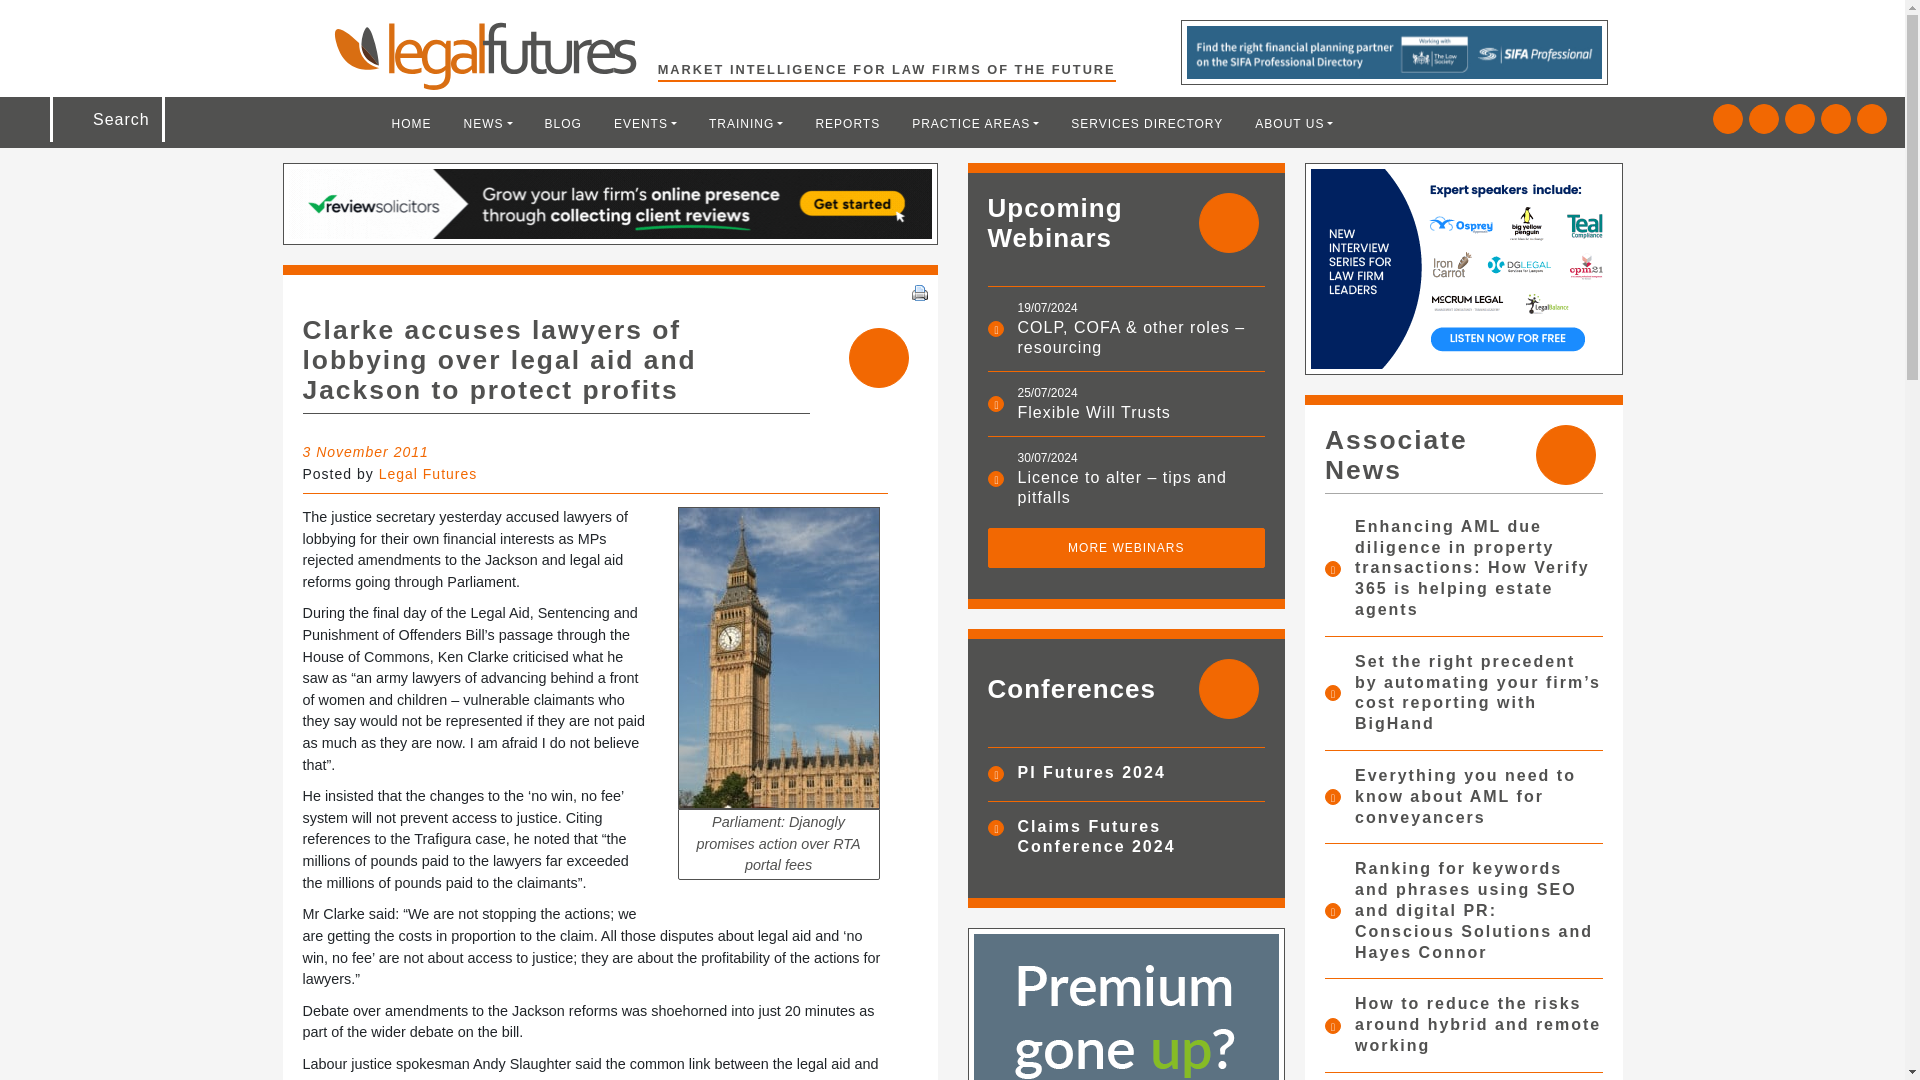  What do you see at coordinates (68, 22) in the screenshot?
I see `Search` at bounding box center [68, 22].